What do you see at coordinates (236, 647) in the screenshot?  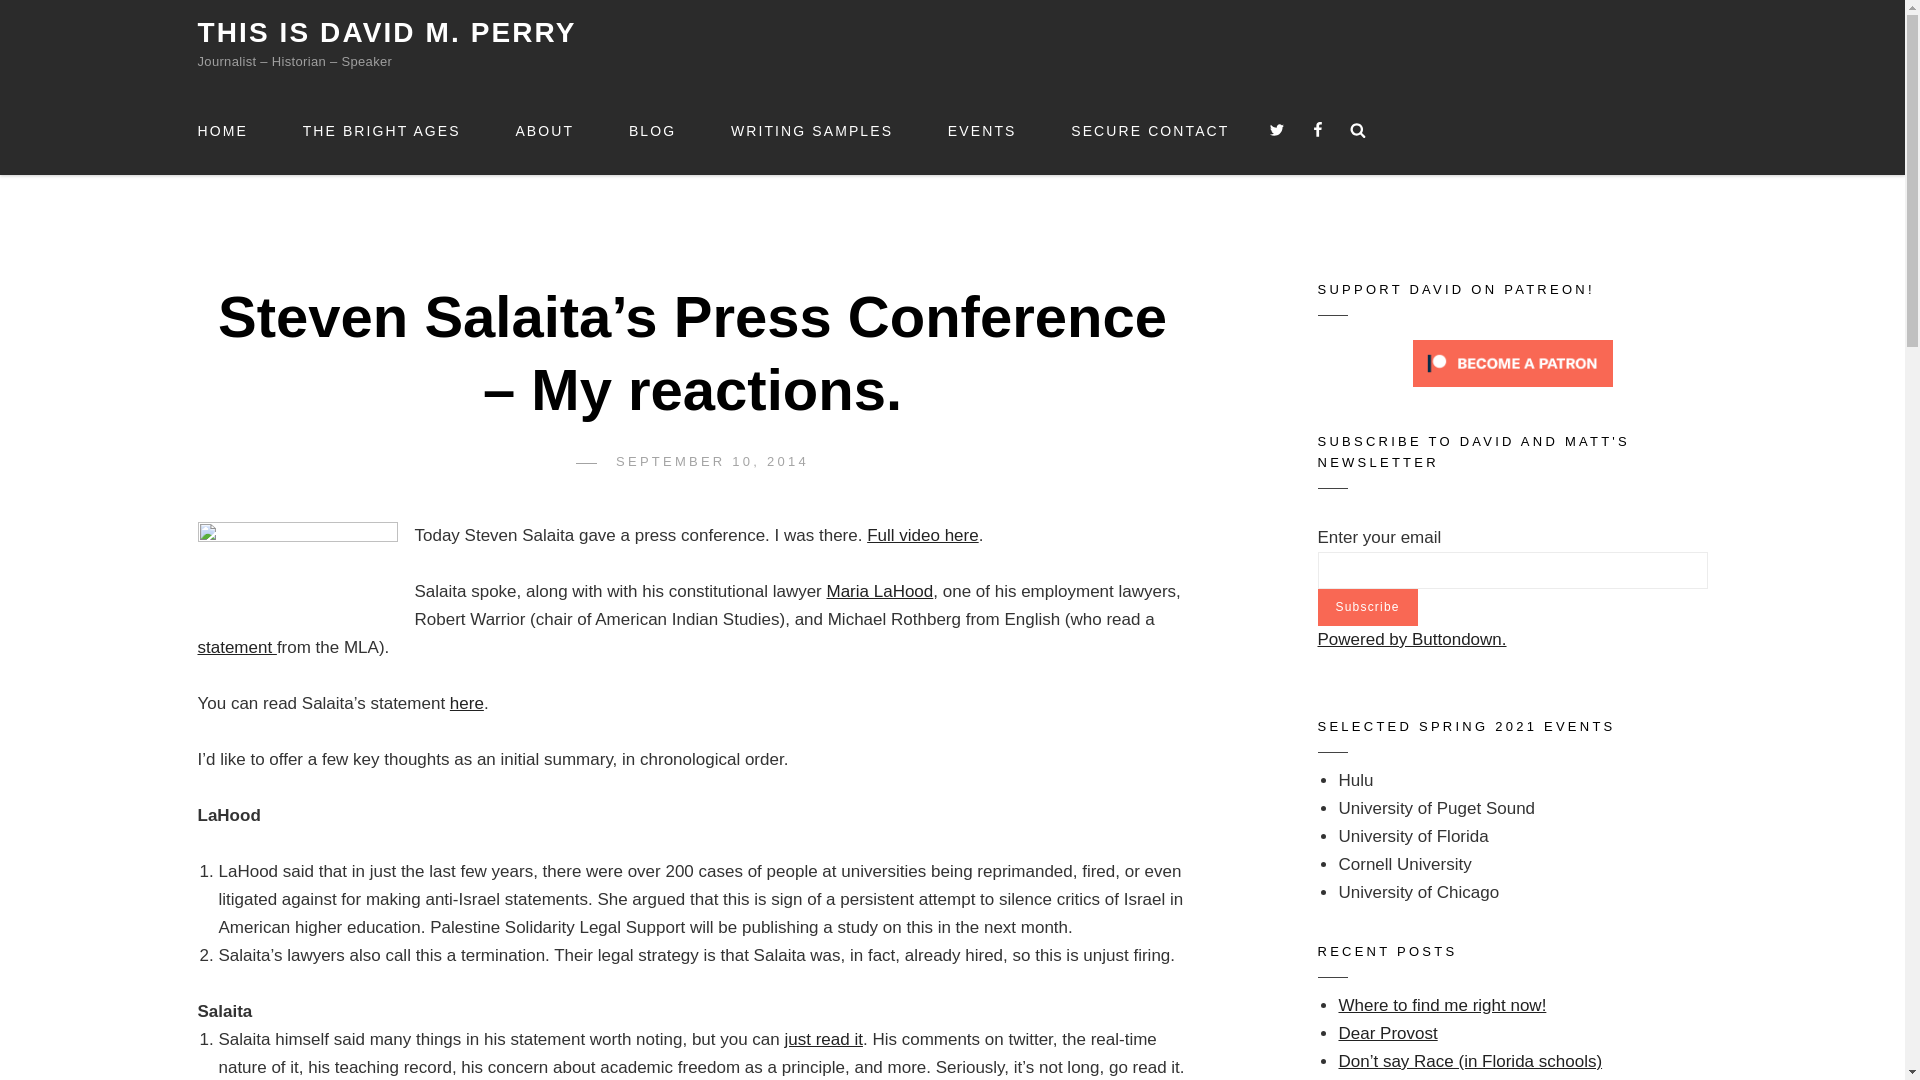 I see `statement` at bounding box center [236, 647].